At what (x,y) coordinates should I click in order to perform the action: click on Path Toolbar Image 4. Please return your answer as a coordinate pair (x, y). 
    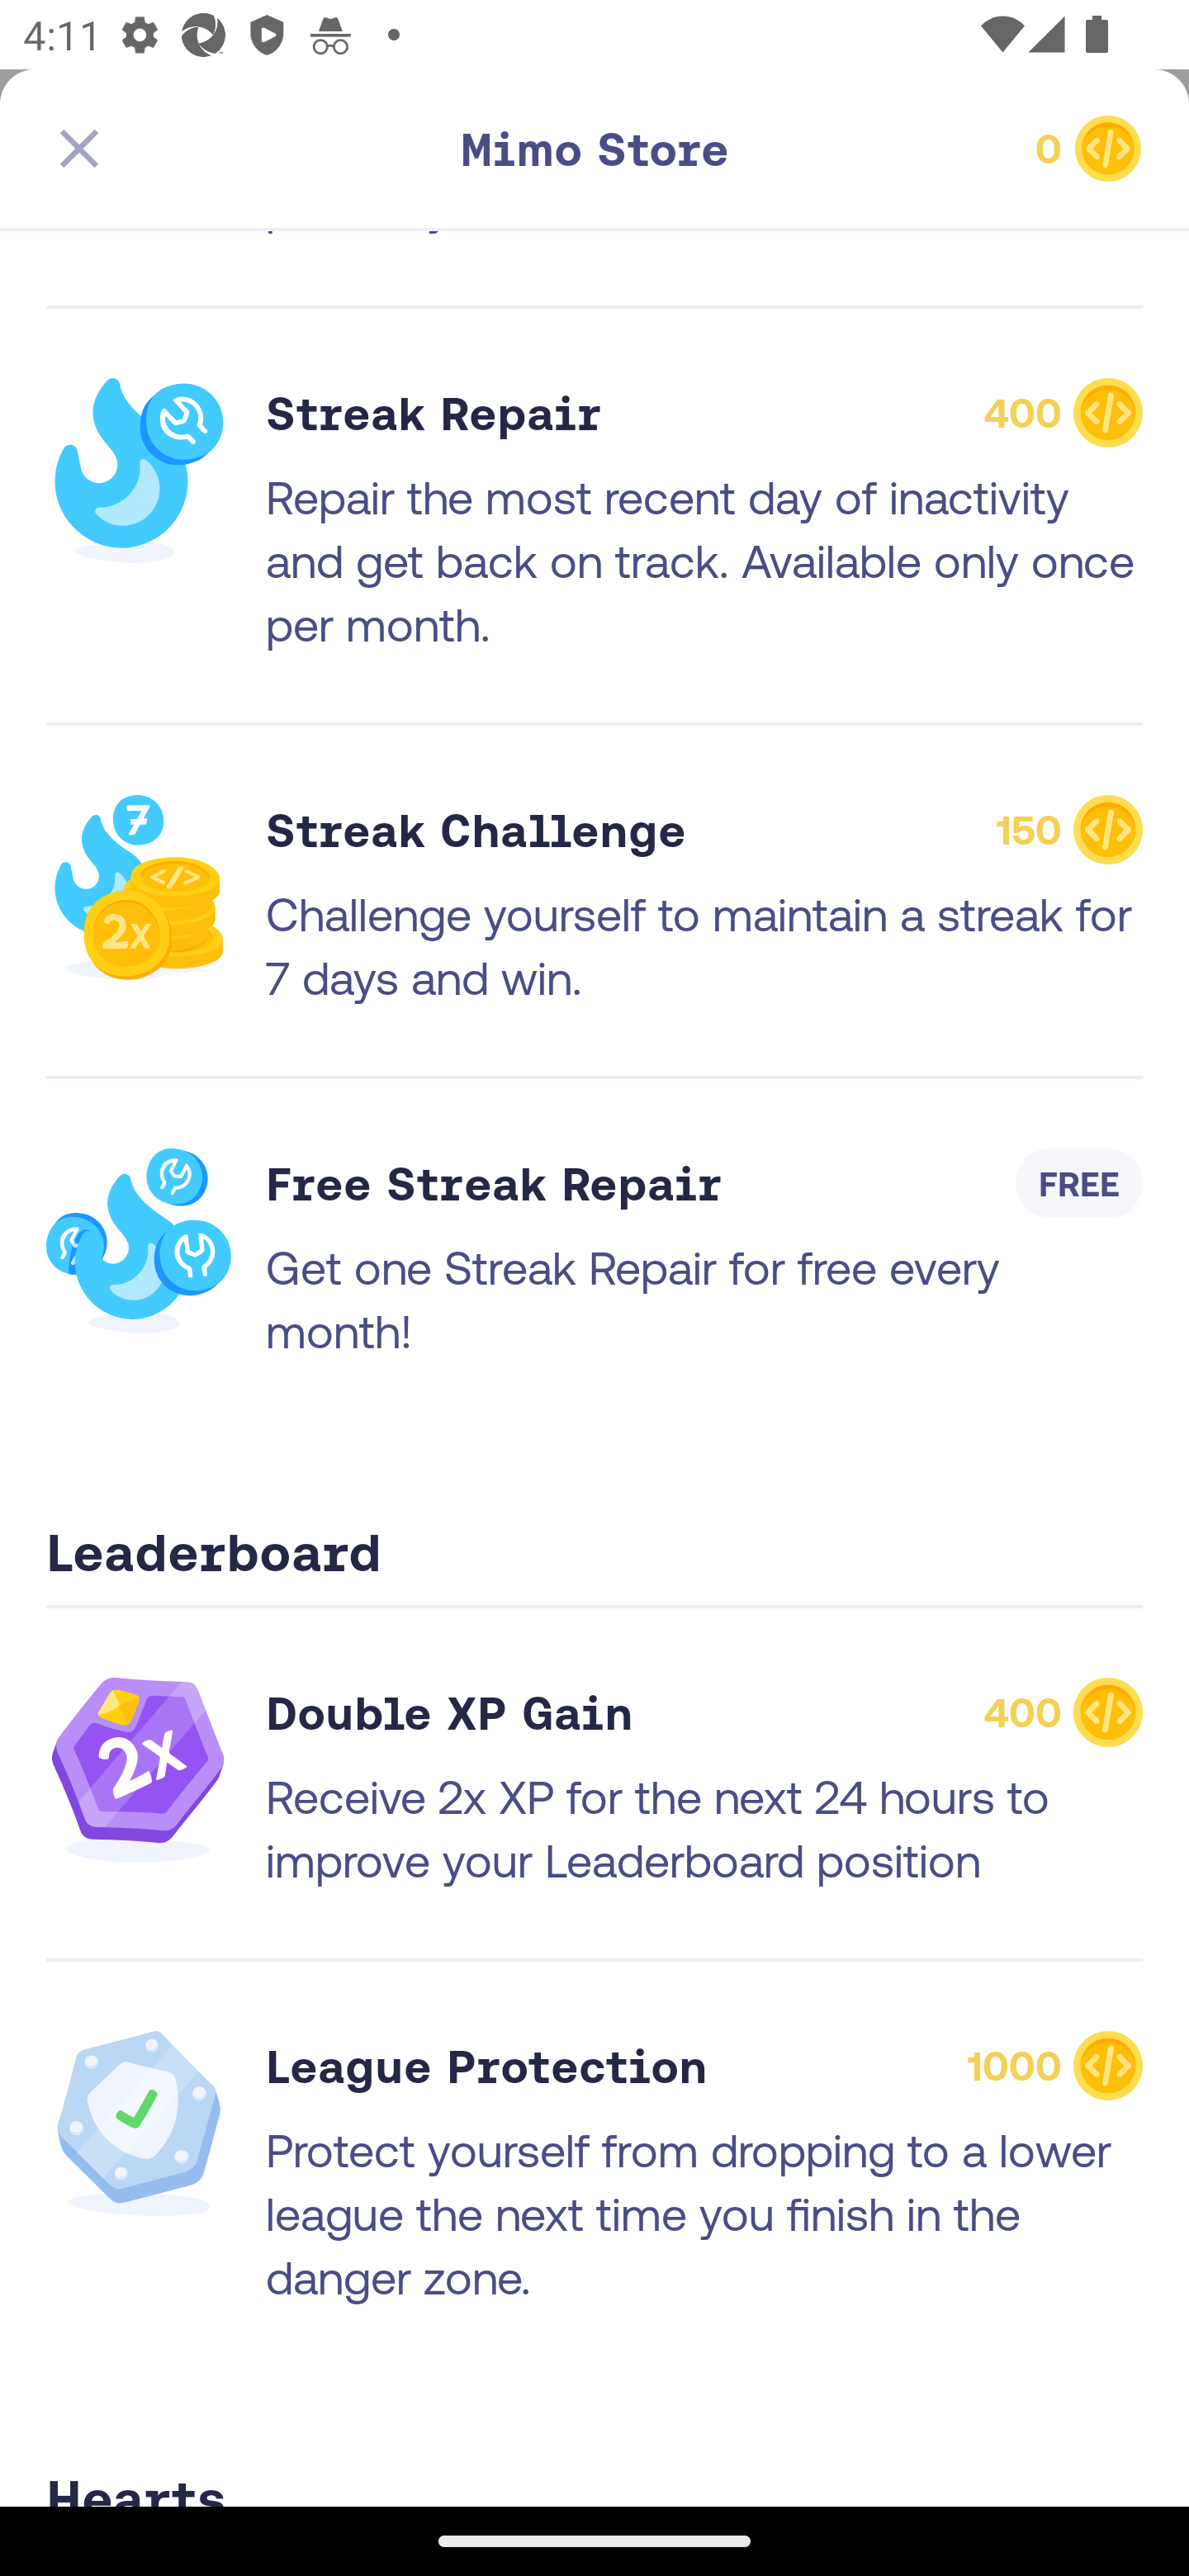
    Looking at the image, I should click on (221, 149).